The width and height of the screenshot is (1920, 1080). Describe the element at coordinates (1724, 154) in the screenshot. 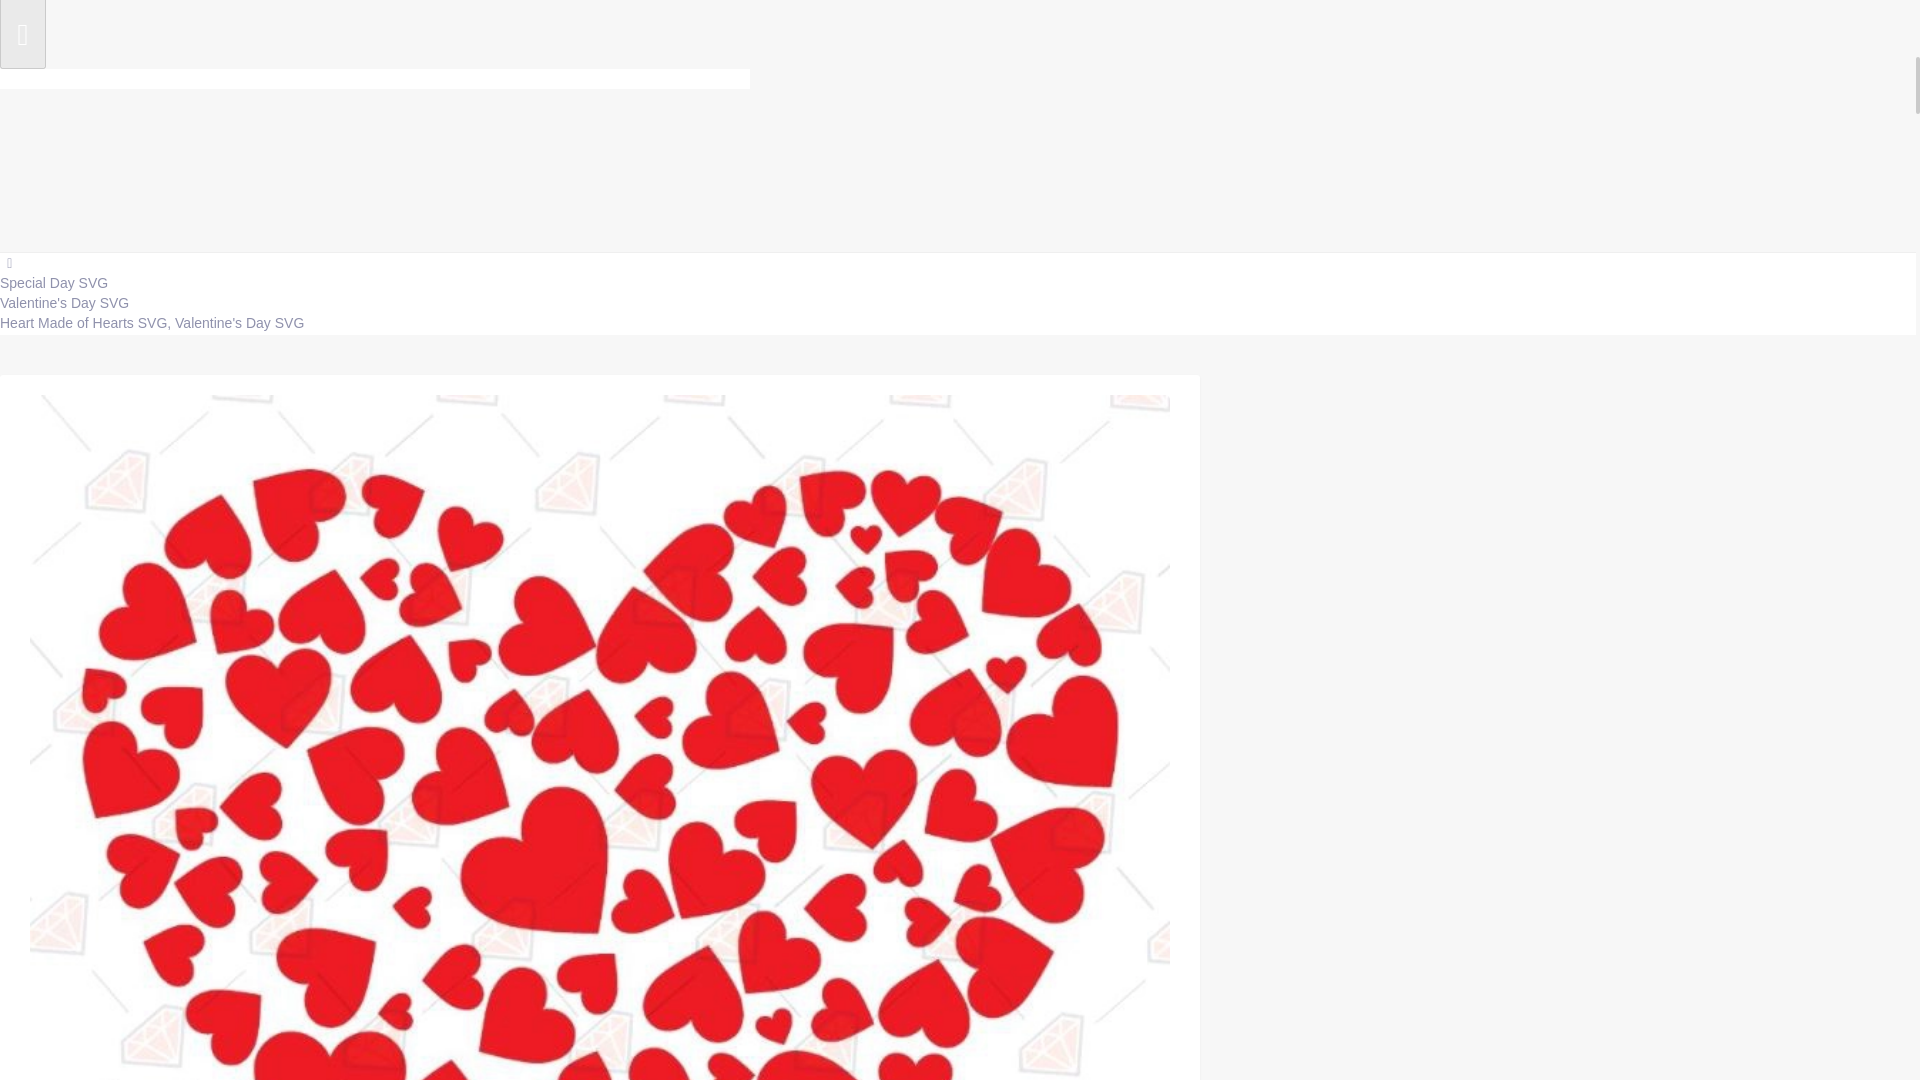

I see `0` at that location.